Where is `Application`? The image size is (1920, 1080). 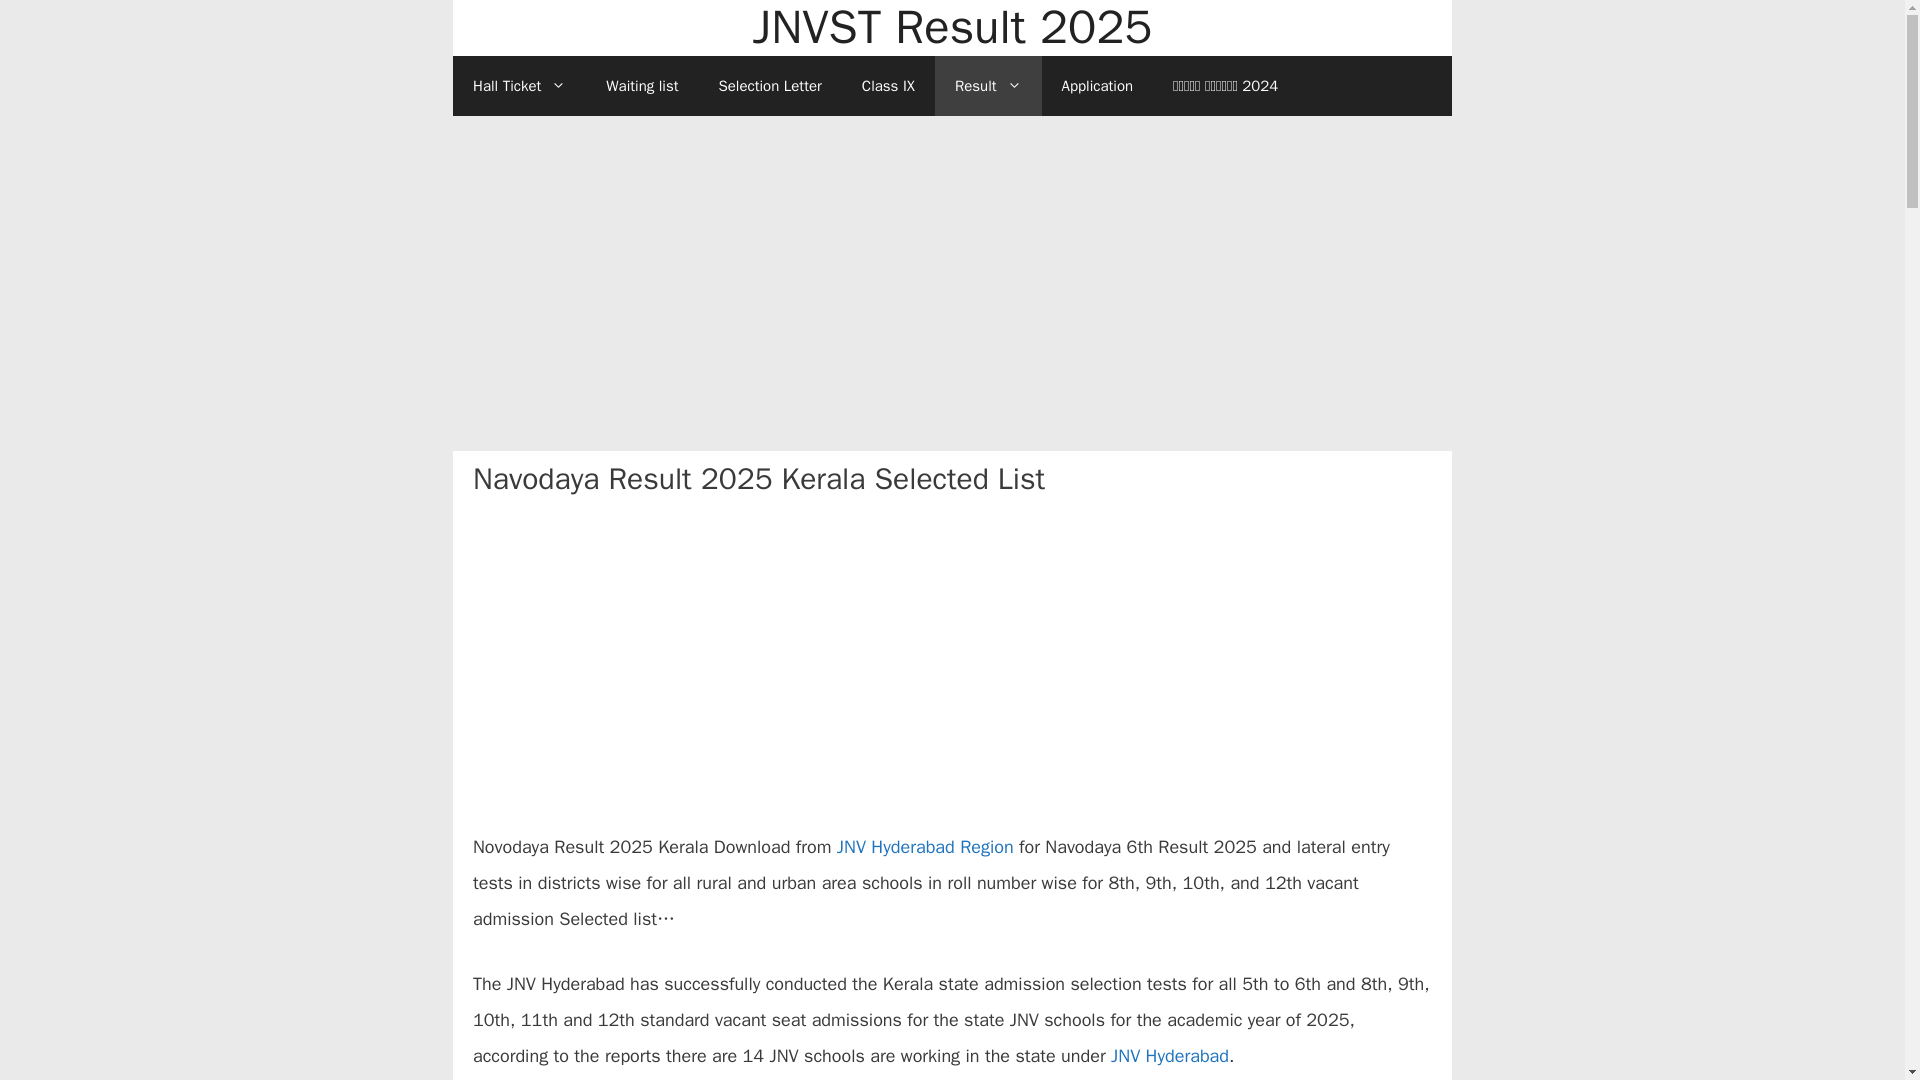
Application is located at coordinates (1098, 86).